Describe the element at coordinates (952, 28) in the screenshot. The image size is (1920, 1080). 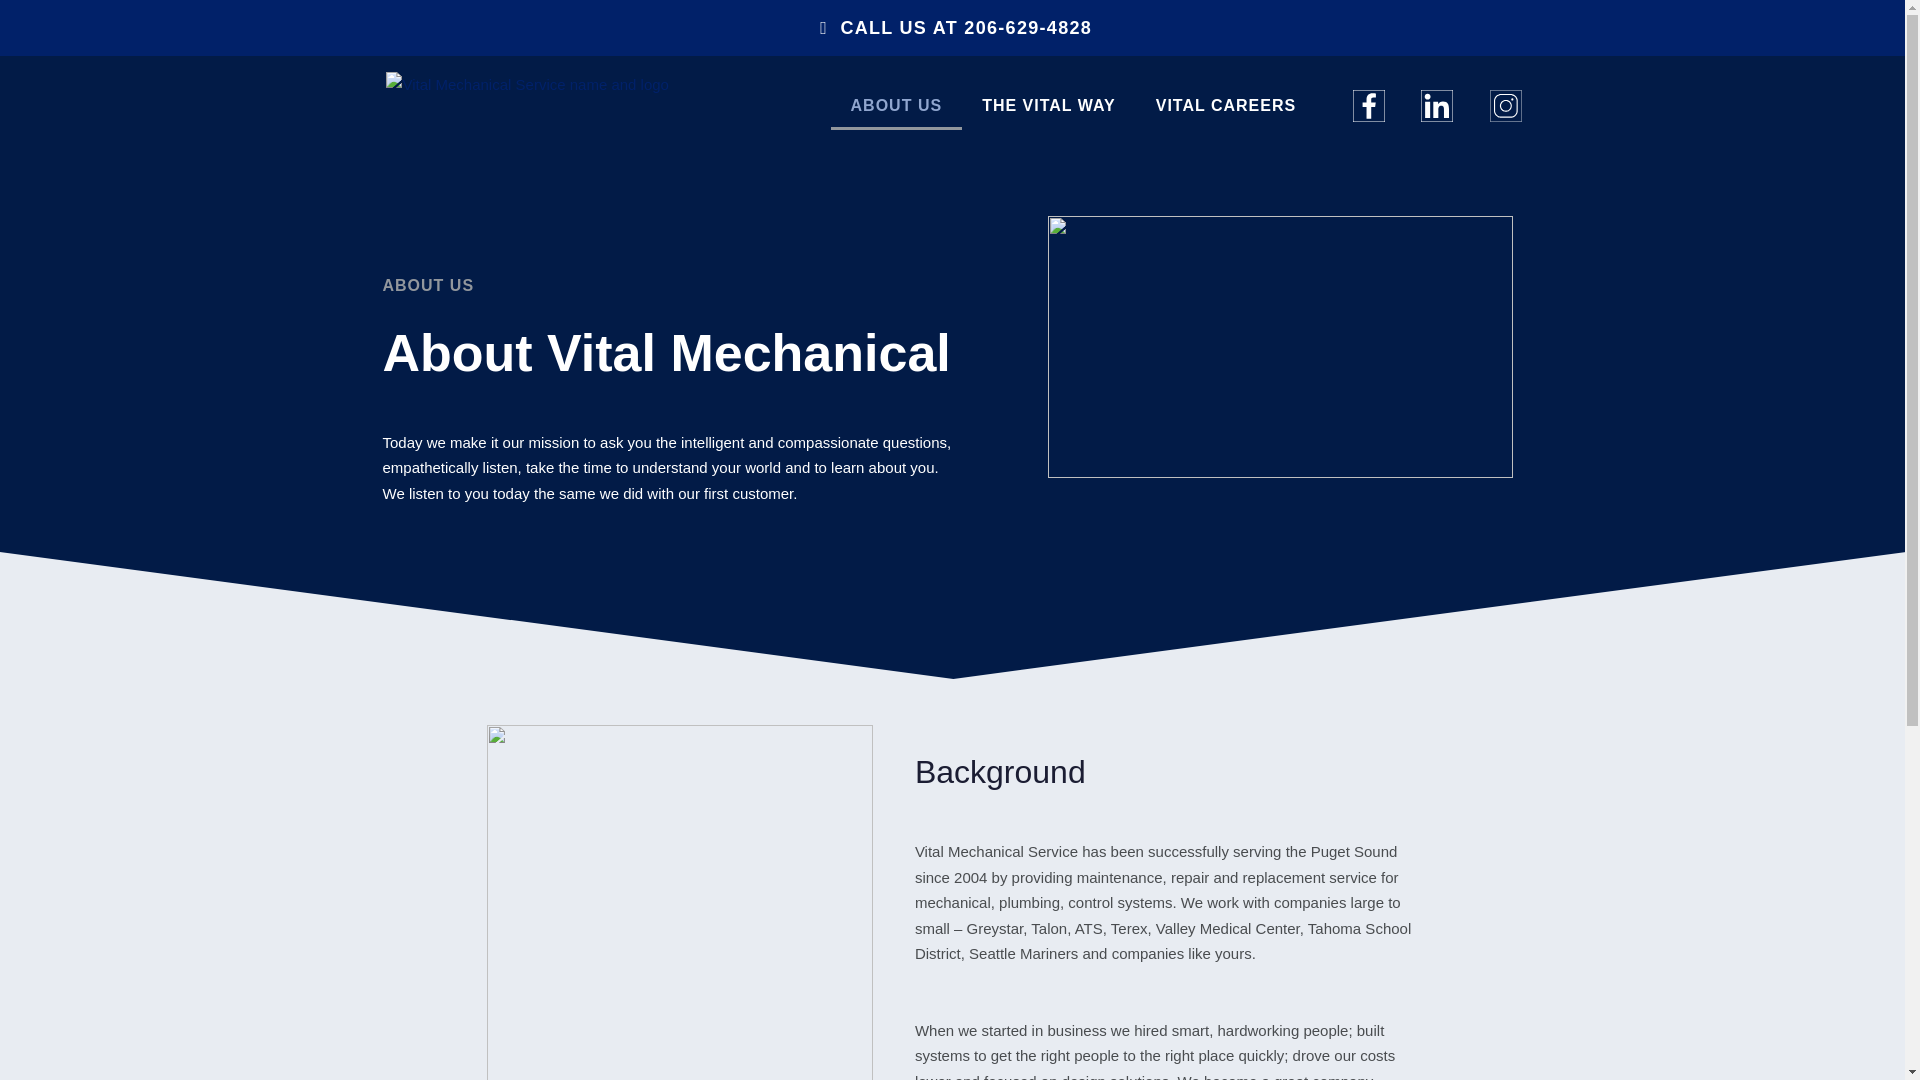
I see `CALL US AT 206-629-4828` at that location.